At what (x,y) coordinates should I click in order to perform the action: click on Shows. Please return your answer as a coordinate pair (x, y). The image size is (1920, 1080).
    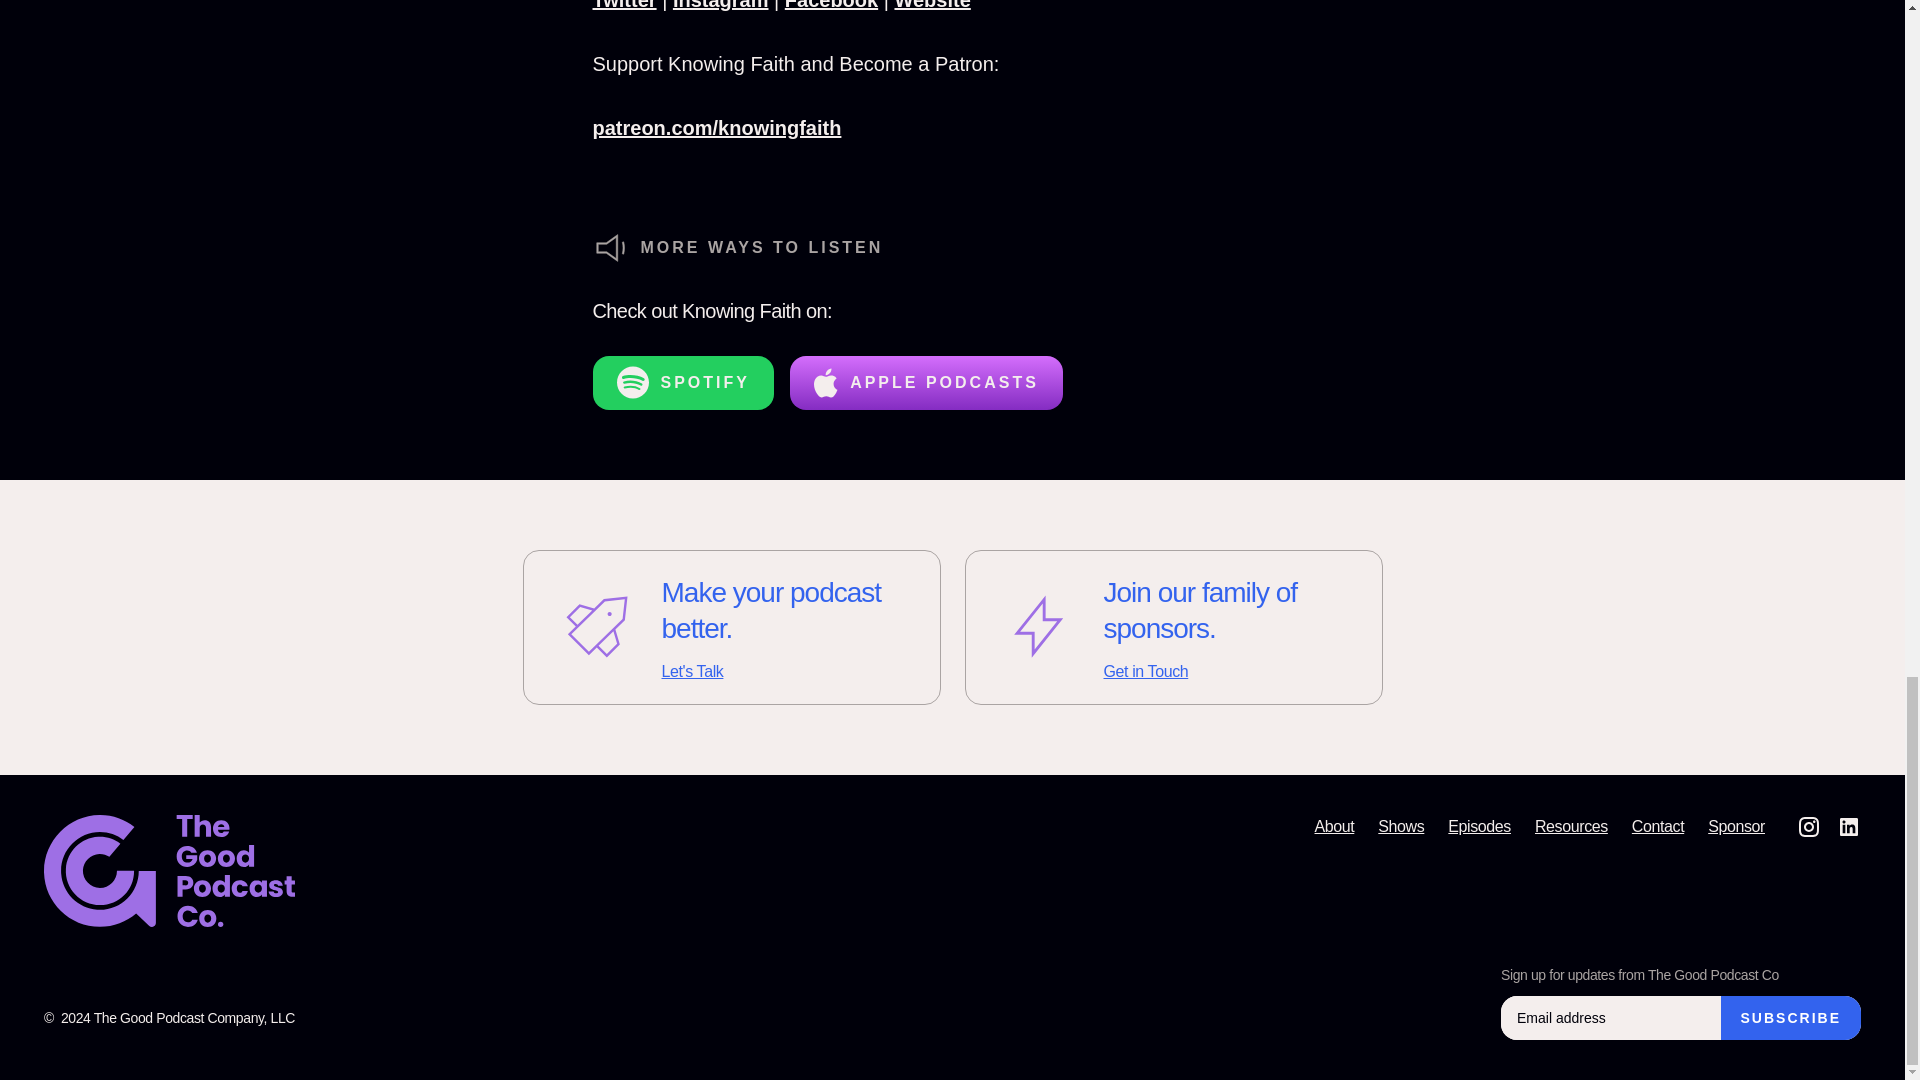
    Looking at the image, I should click on (831, 5).